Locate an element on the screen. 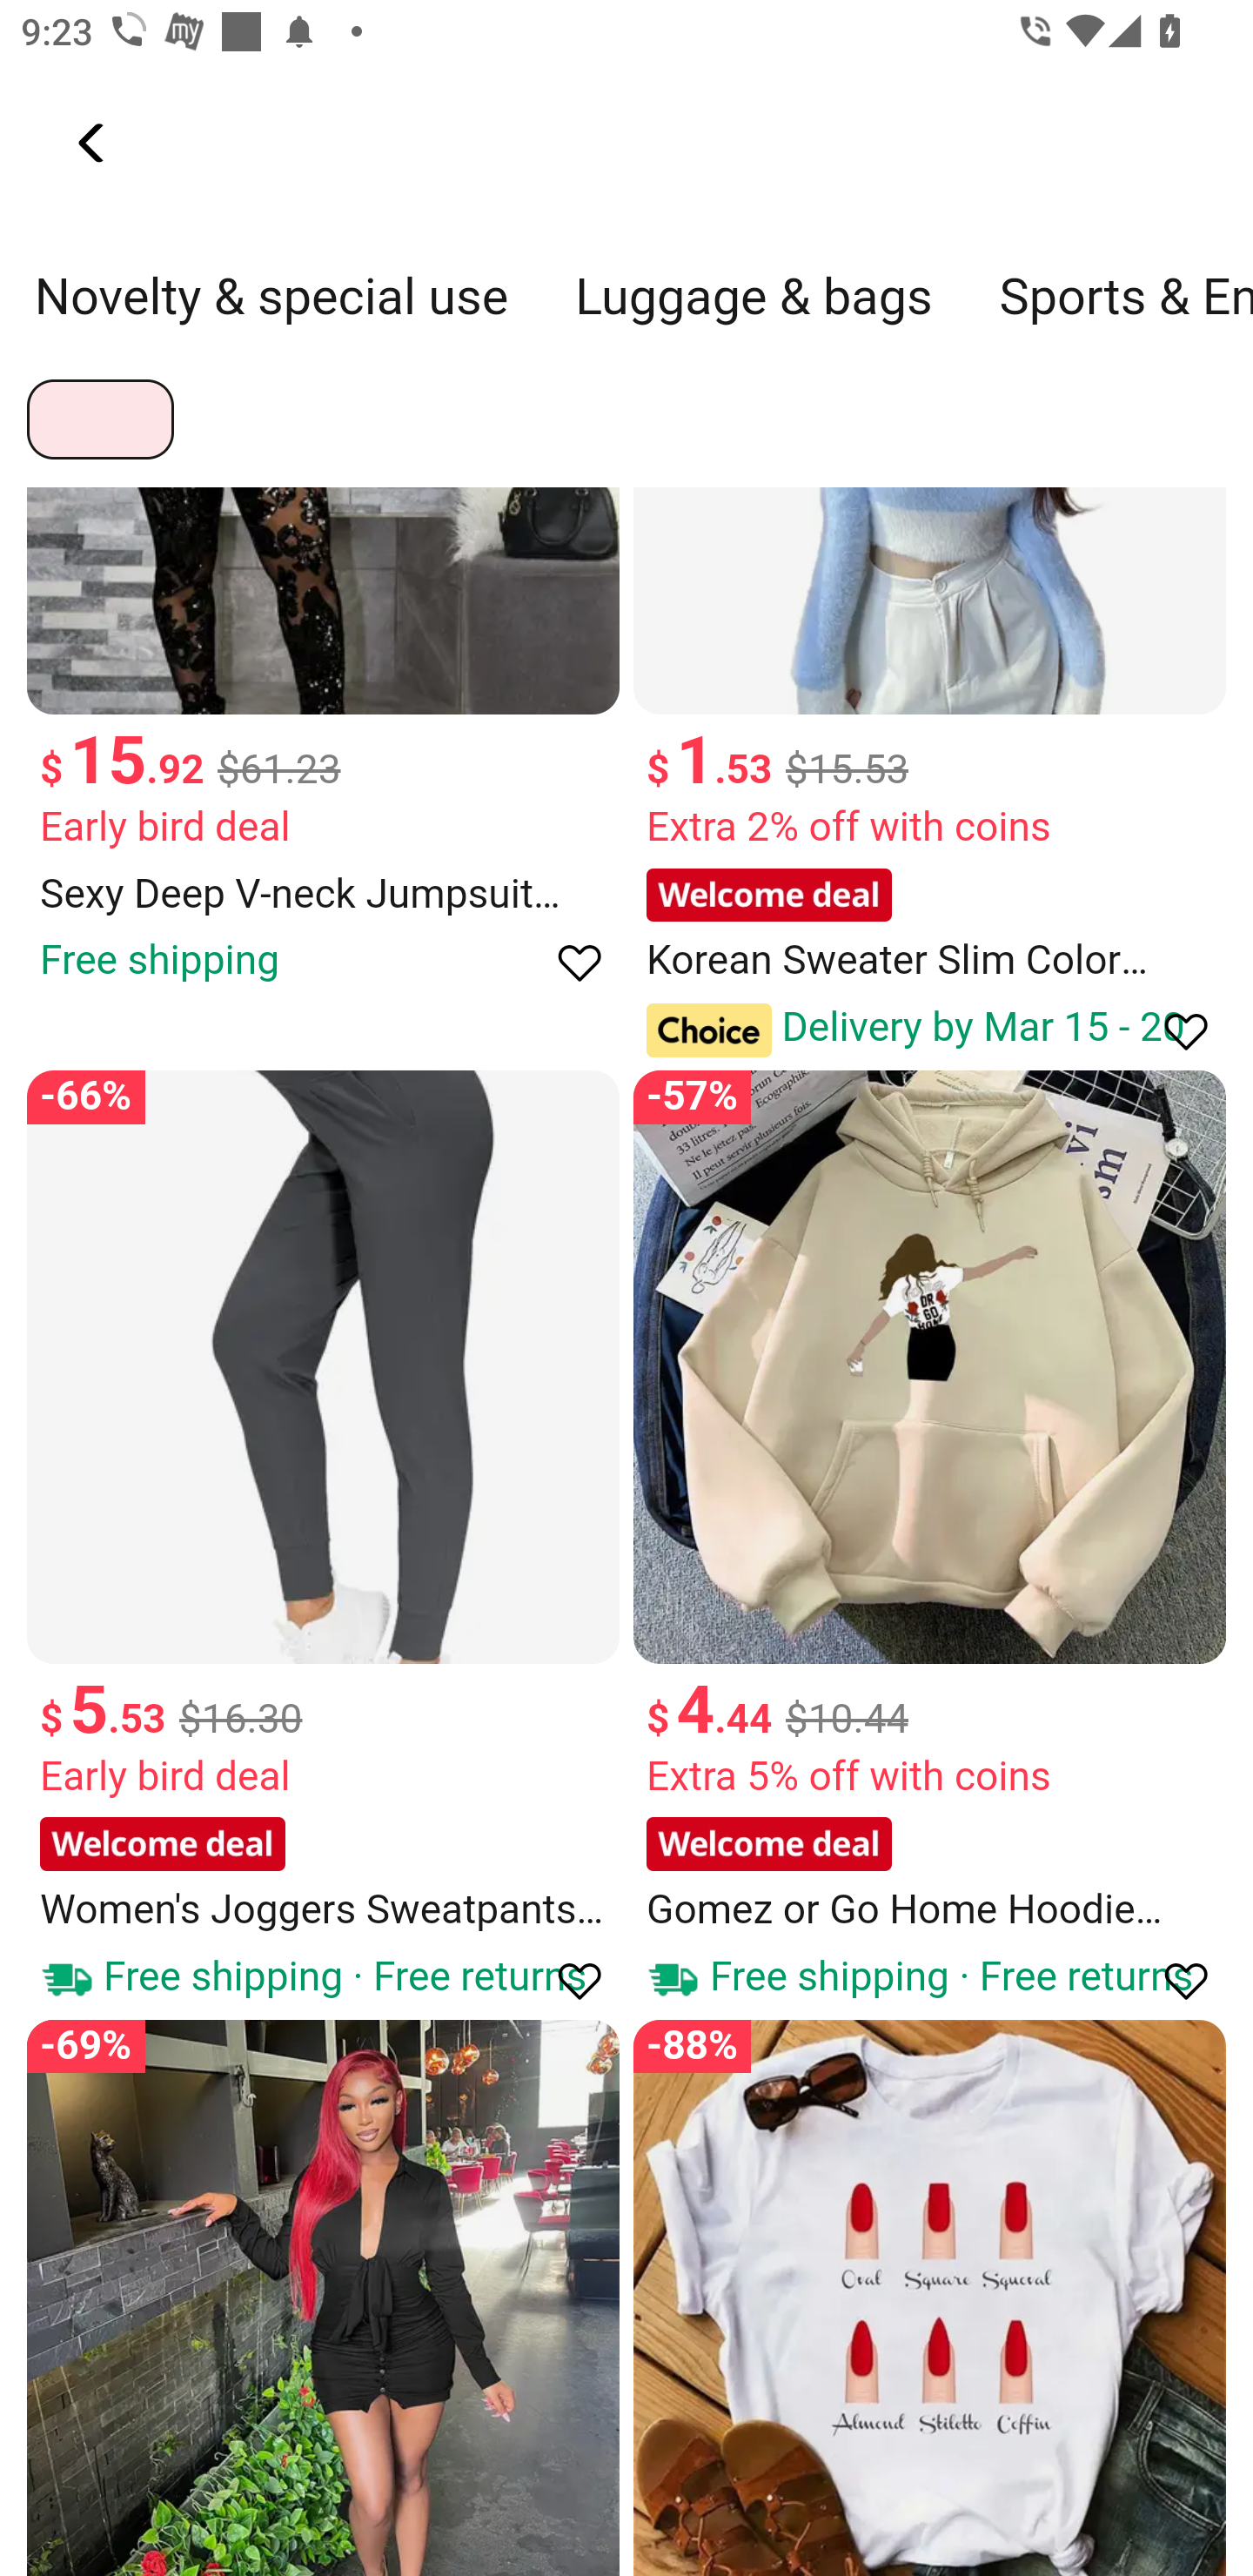 The image size is (1253, 2576).  is located at coordinates (566, 1979).